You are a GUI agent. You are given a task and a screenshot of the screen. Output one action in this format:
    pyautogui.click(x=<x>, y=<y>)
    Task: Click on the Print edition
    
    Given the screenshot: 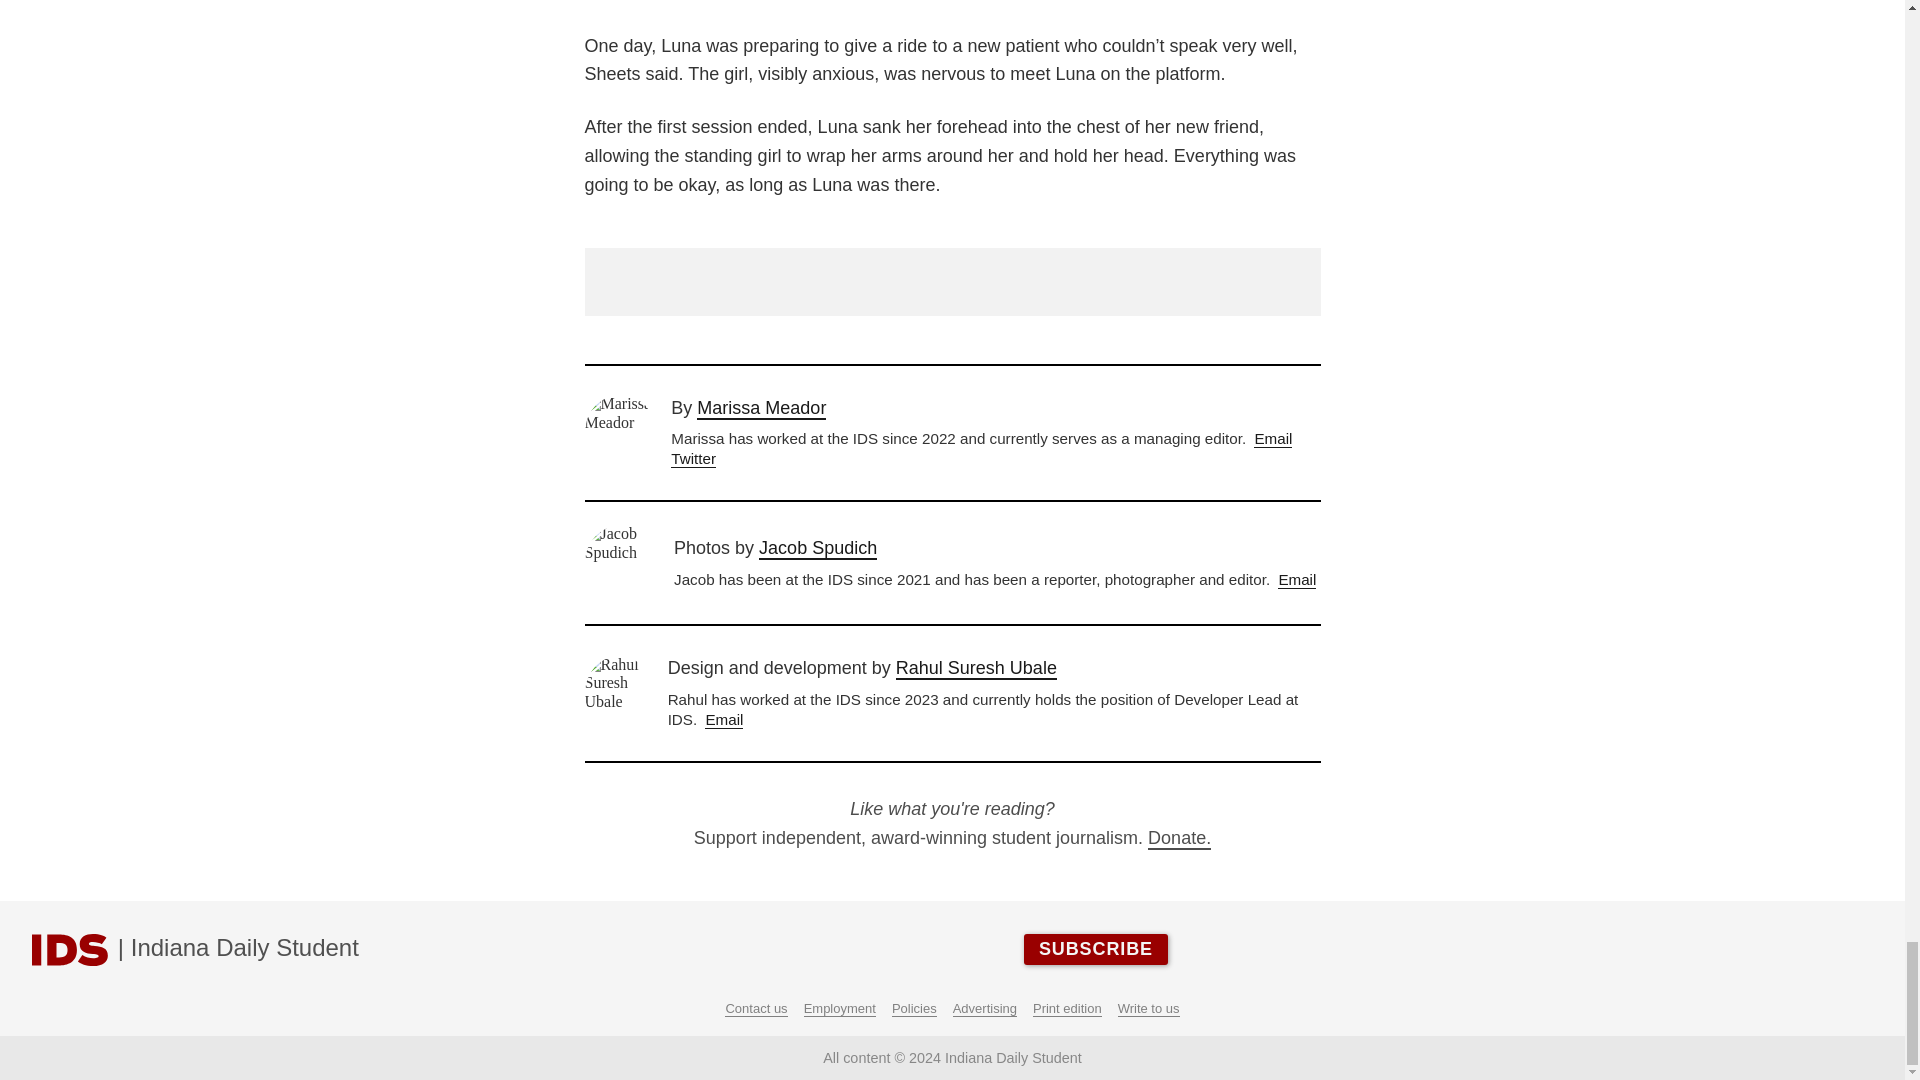 What is the action you would take?
    pyautogui.click(x=1067, y=1009)
    